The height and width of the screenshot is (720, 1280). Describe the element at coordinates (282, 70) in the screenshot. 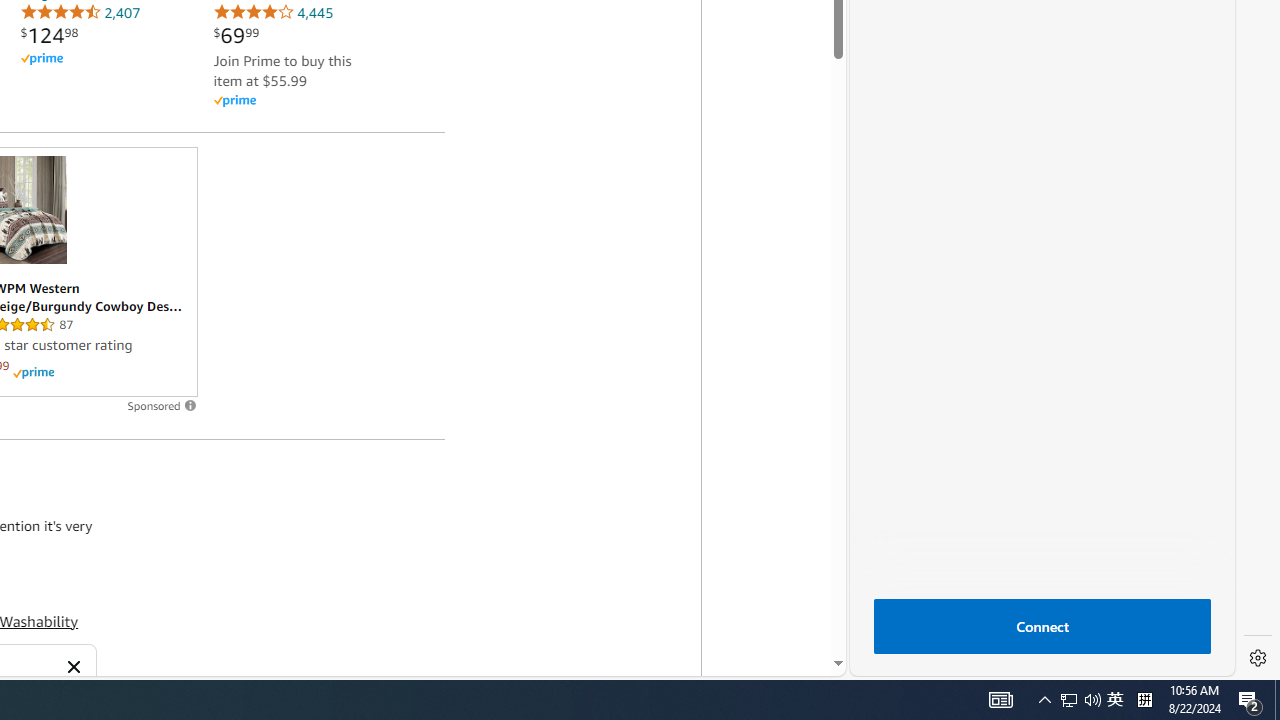

I see `Join Prime to buy this item at $55.99` at that location.